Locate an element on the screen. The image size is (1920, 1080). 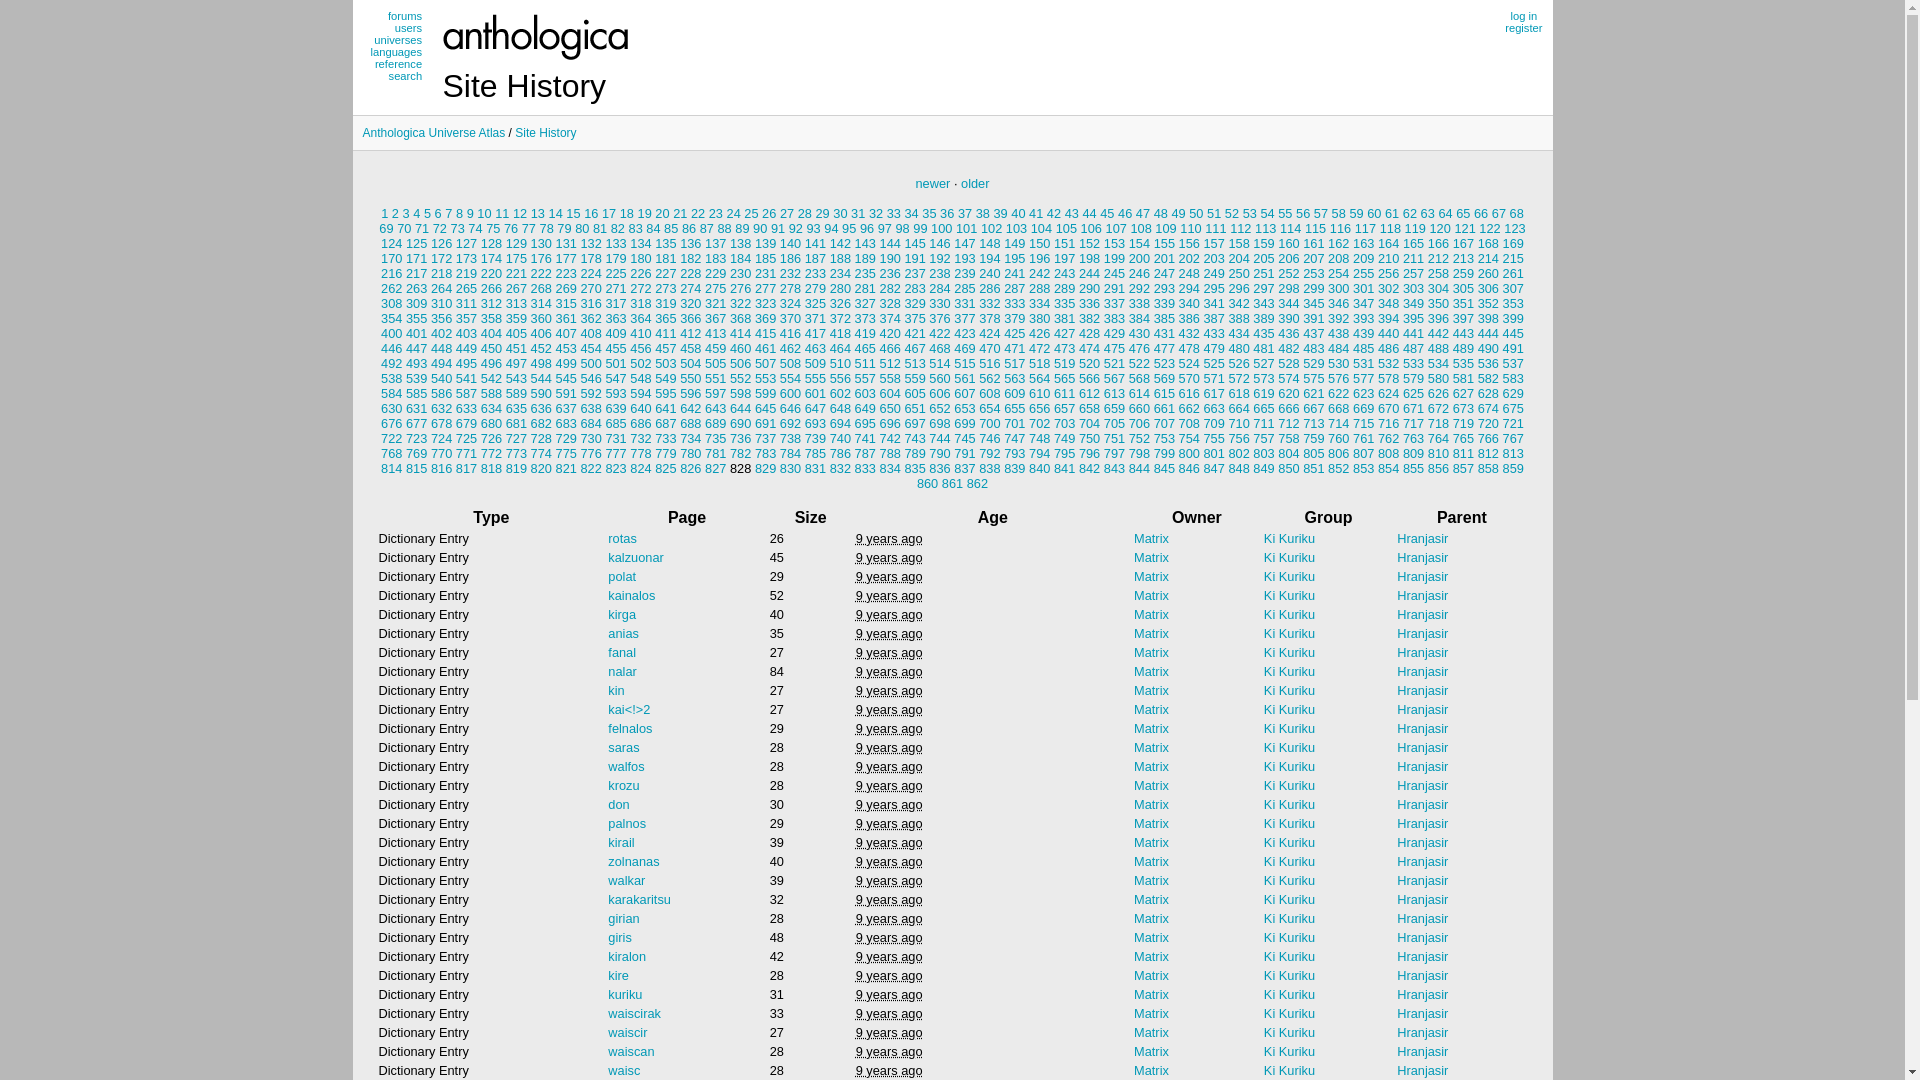
840 is located at coordinates (1040, 468).